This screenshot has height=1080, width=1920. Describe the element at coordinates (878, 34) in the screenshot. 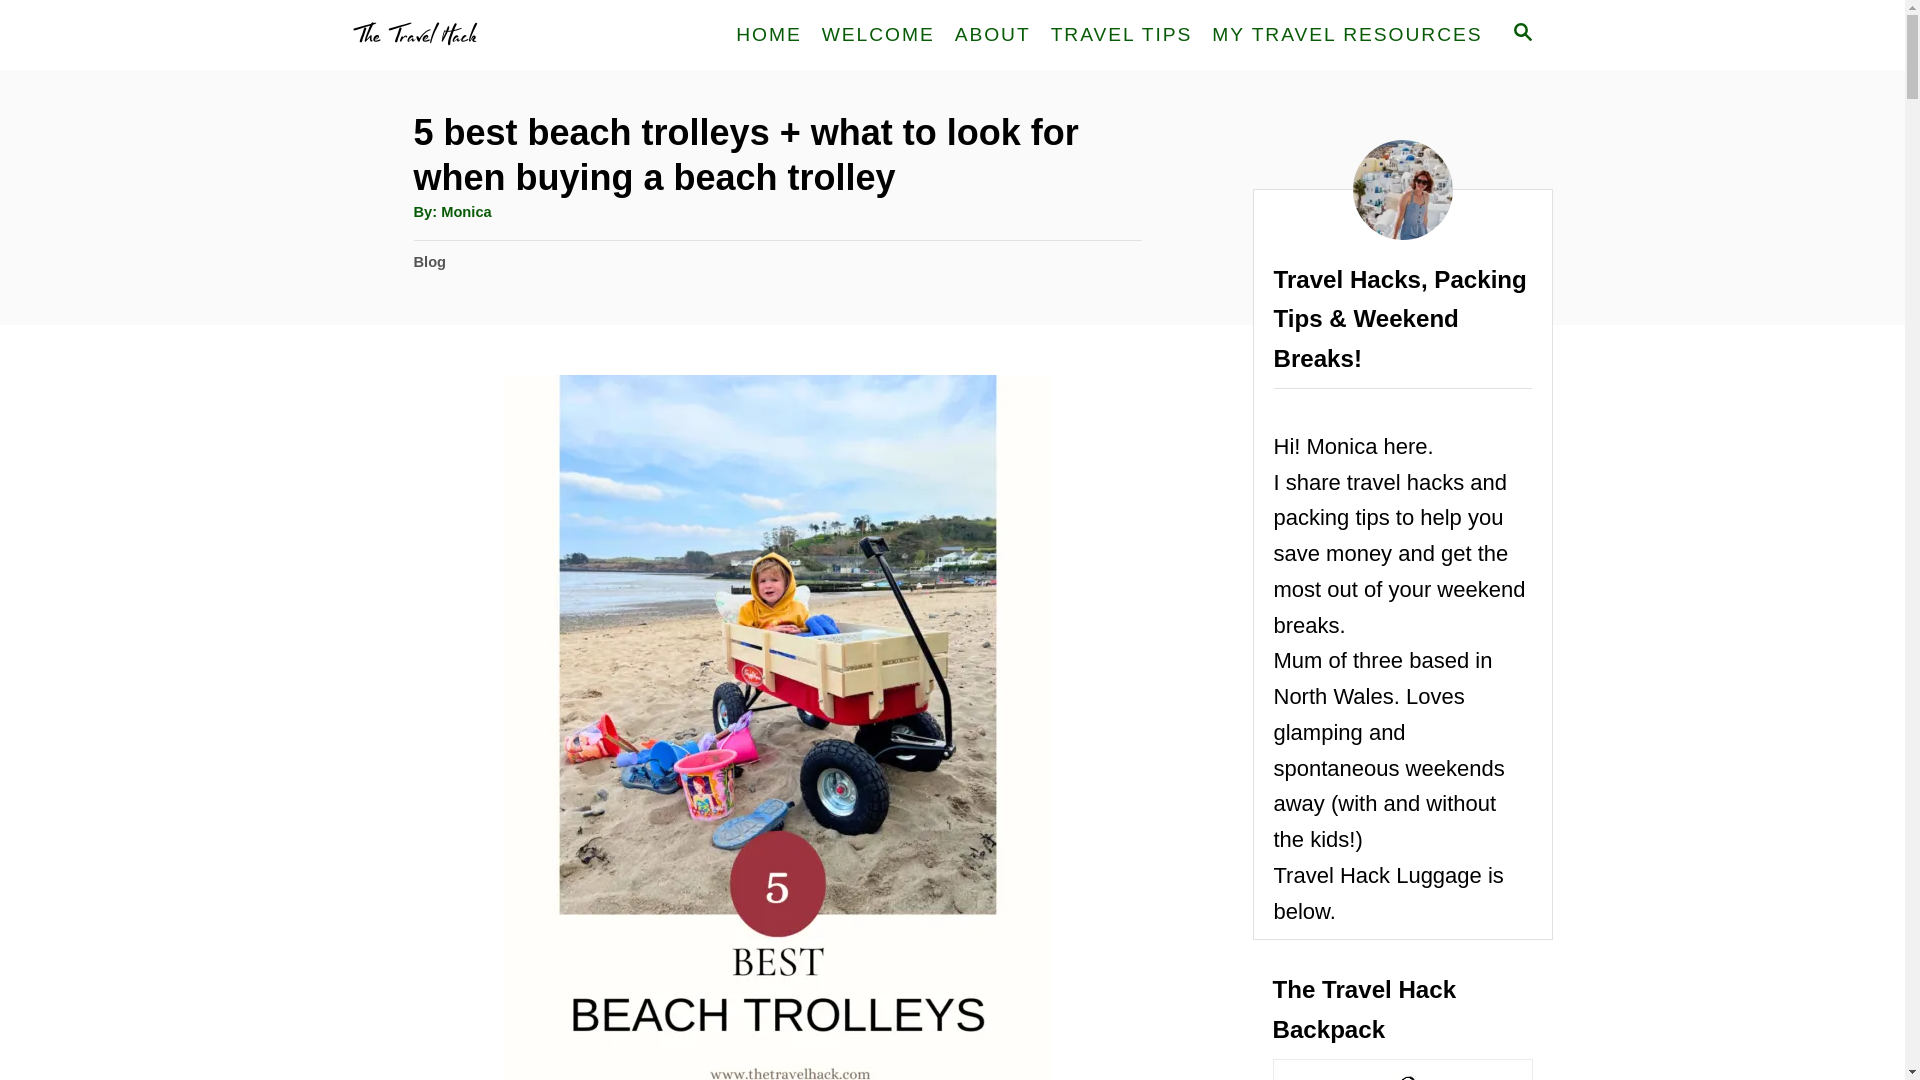

I see `WELCOME` at that location.